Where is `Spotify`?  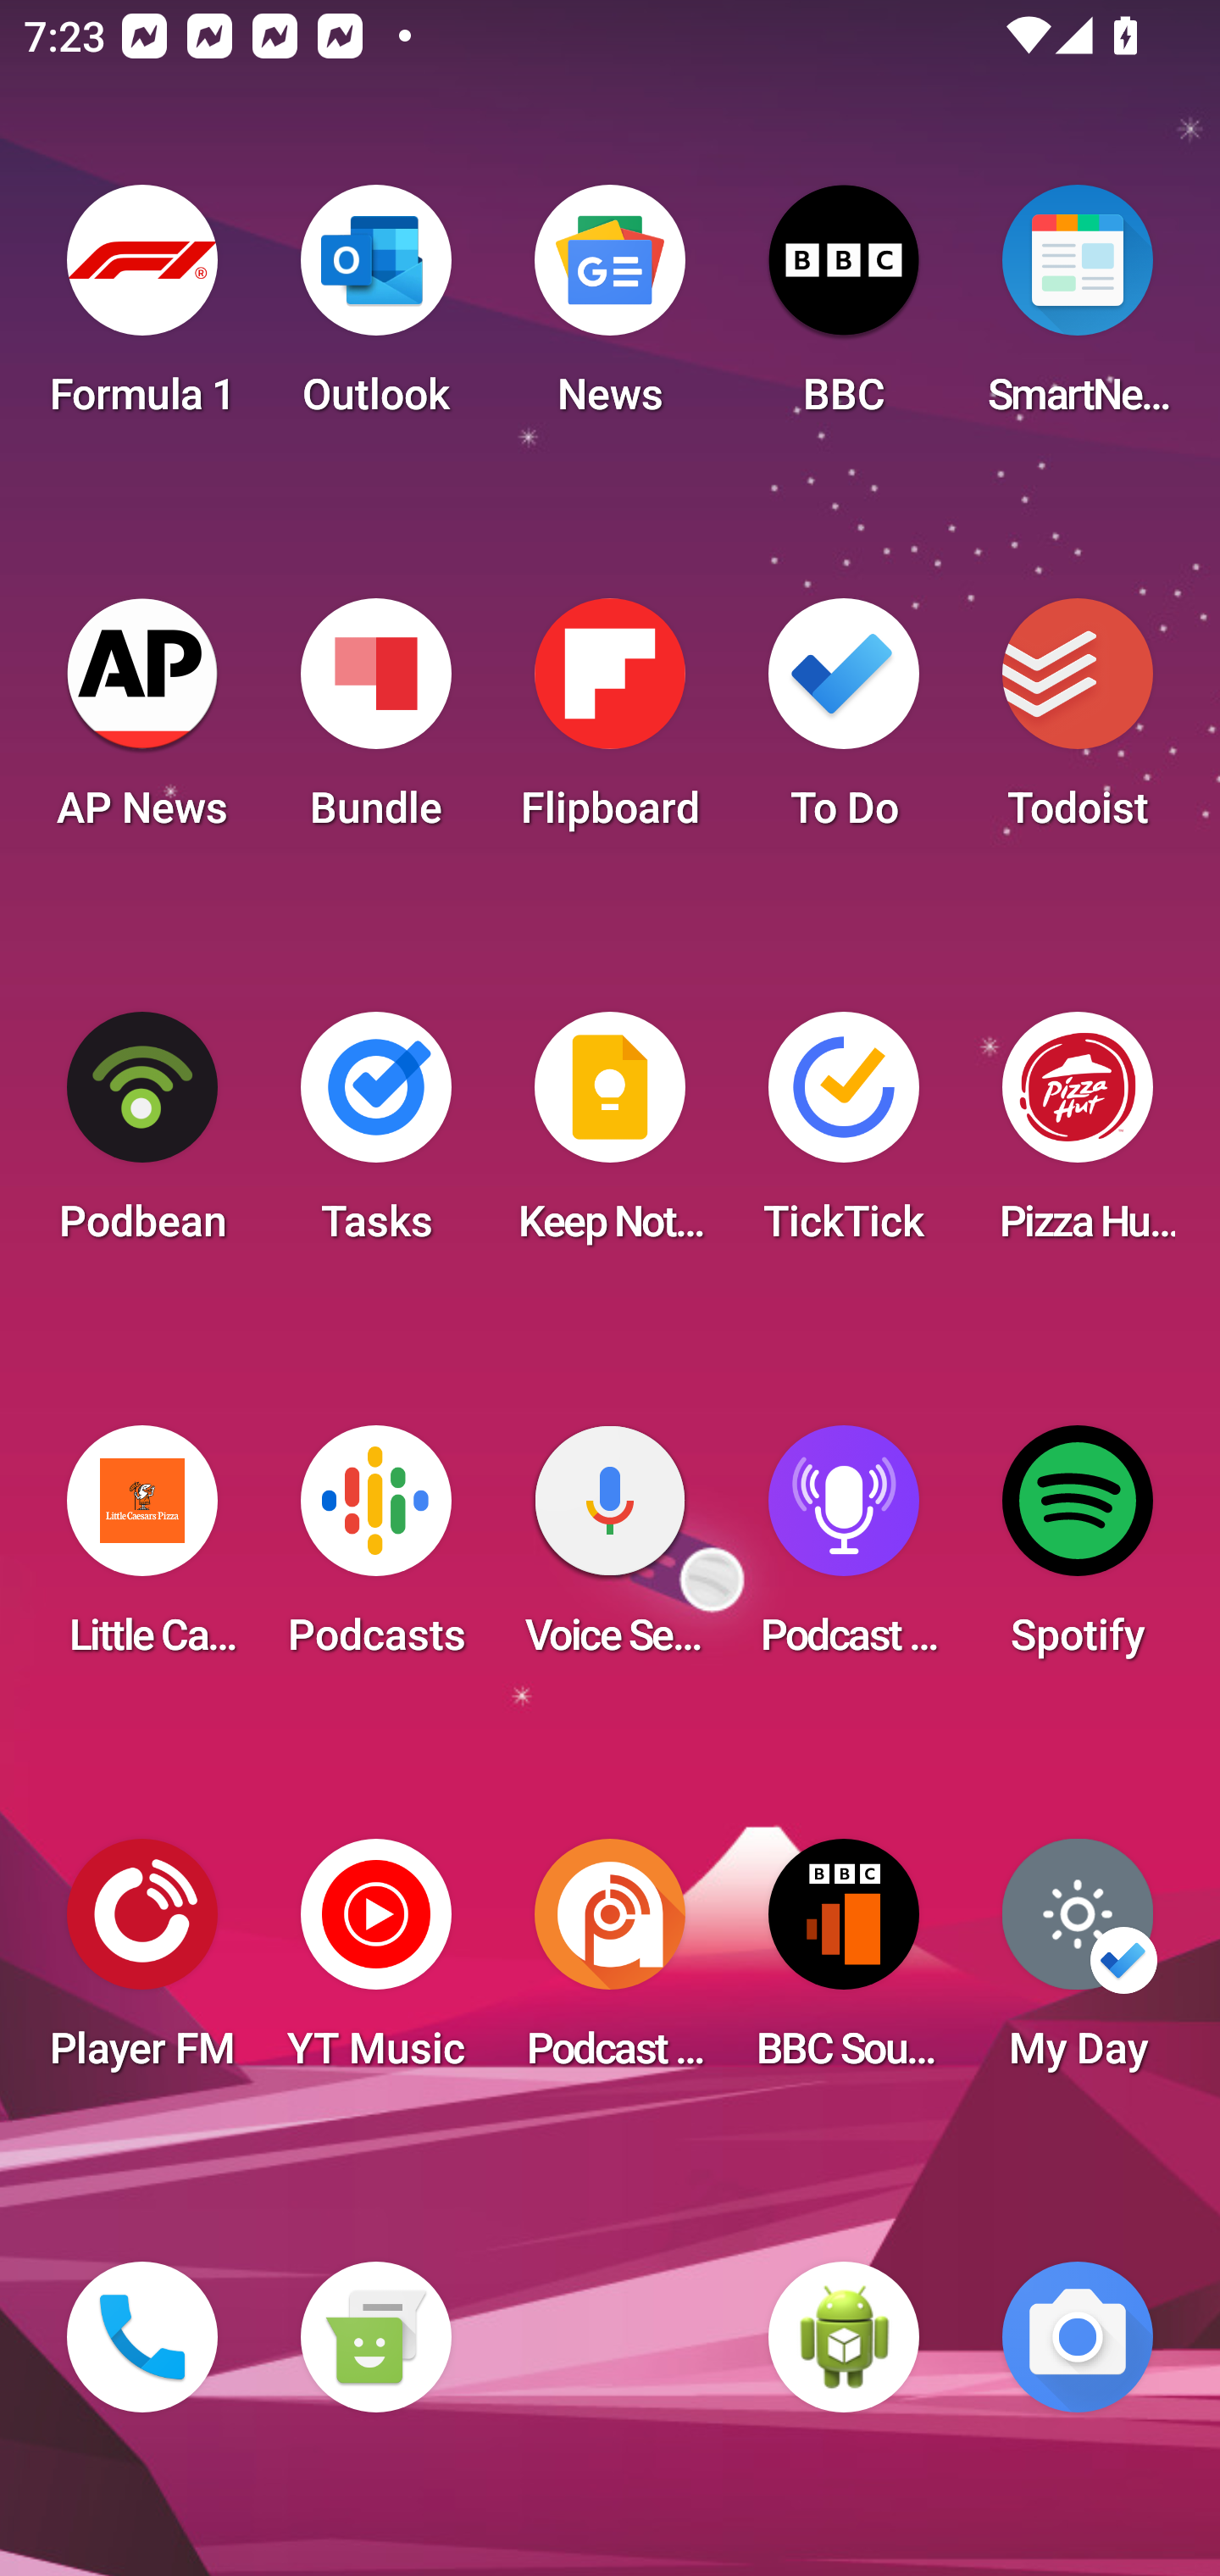 Spotify is located at coordinates (1078, 1551).